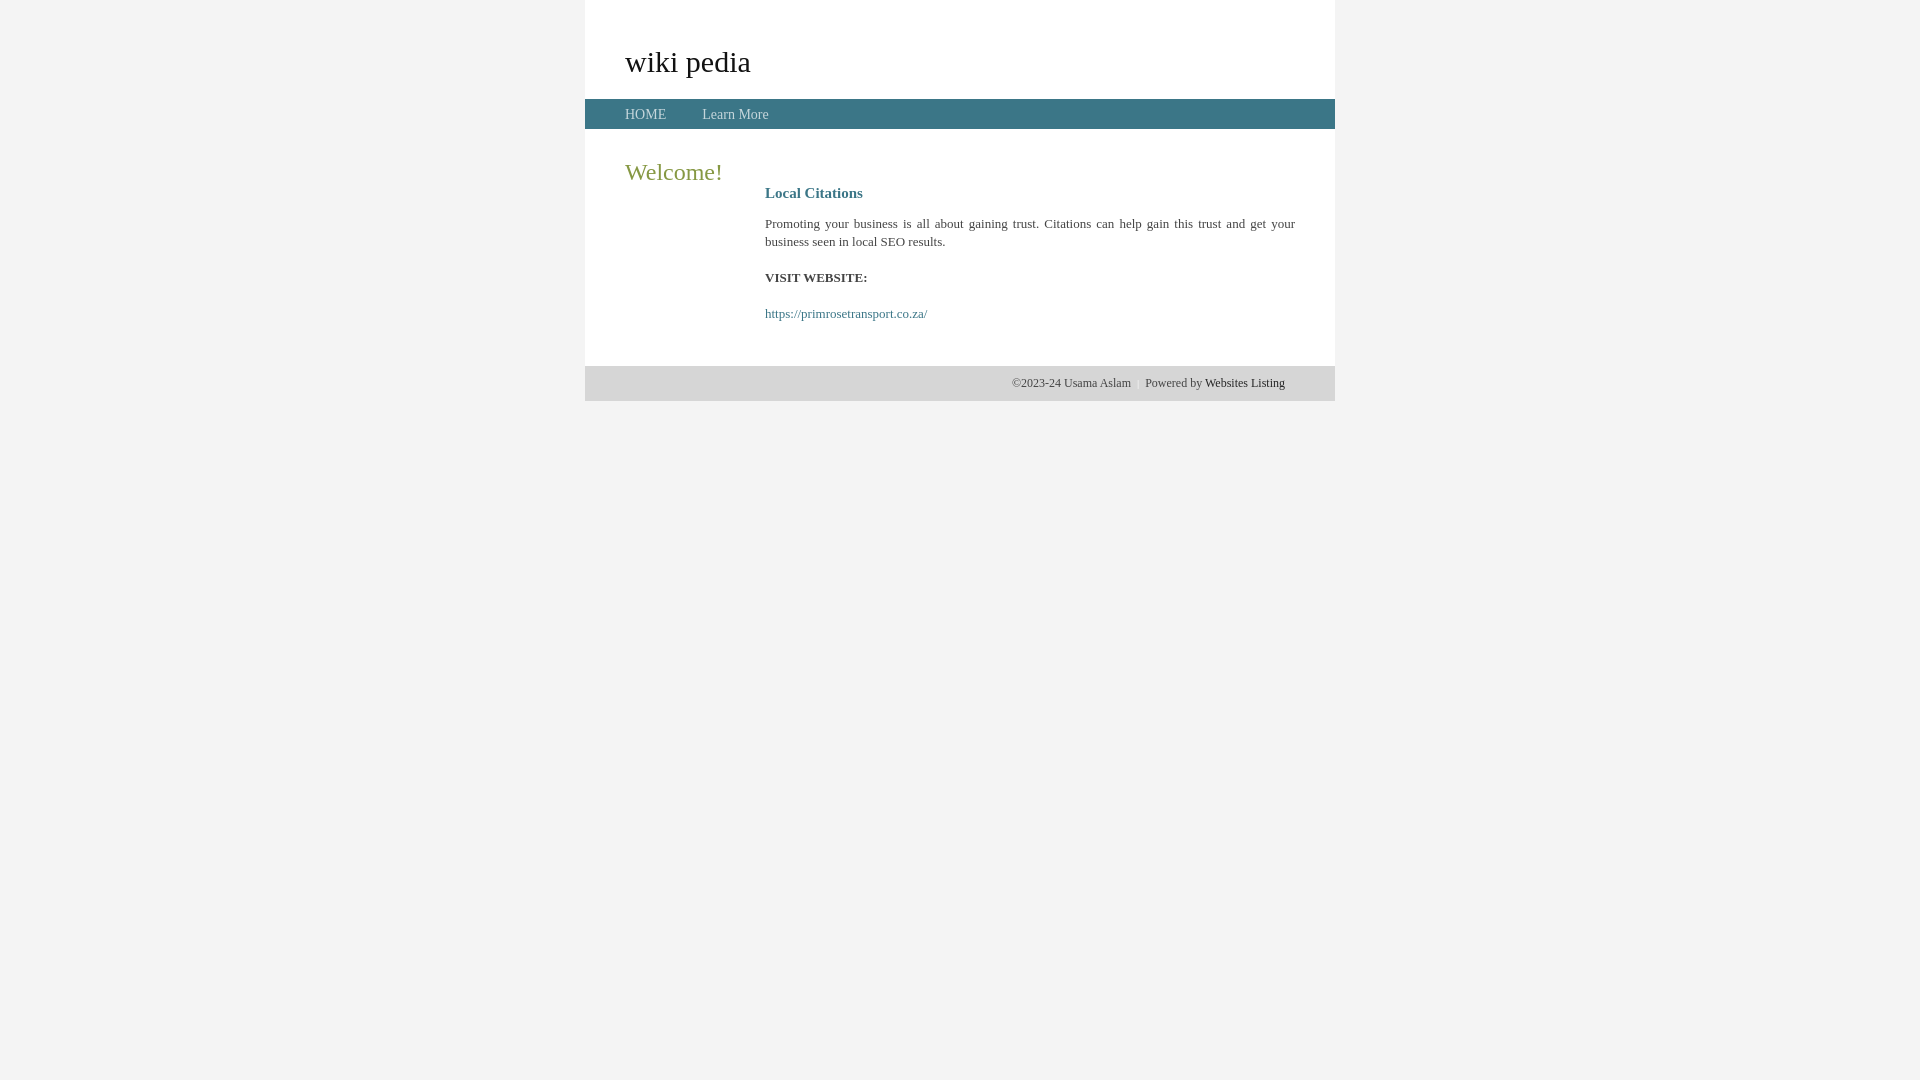  What do you see at coordinates (1245, 383) in the screenshot?
I see `Websites Listing` at bounding box center [1245, 383].